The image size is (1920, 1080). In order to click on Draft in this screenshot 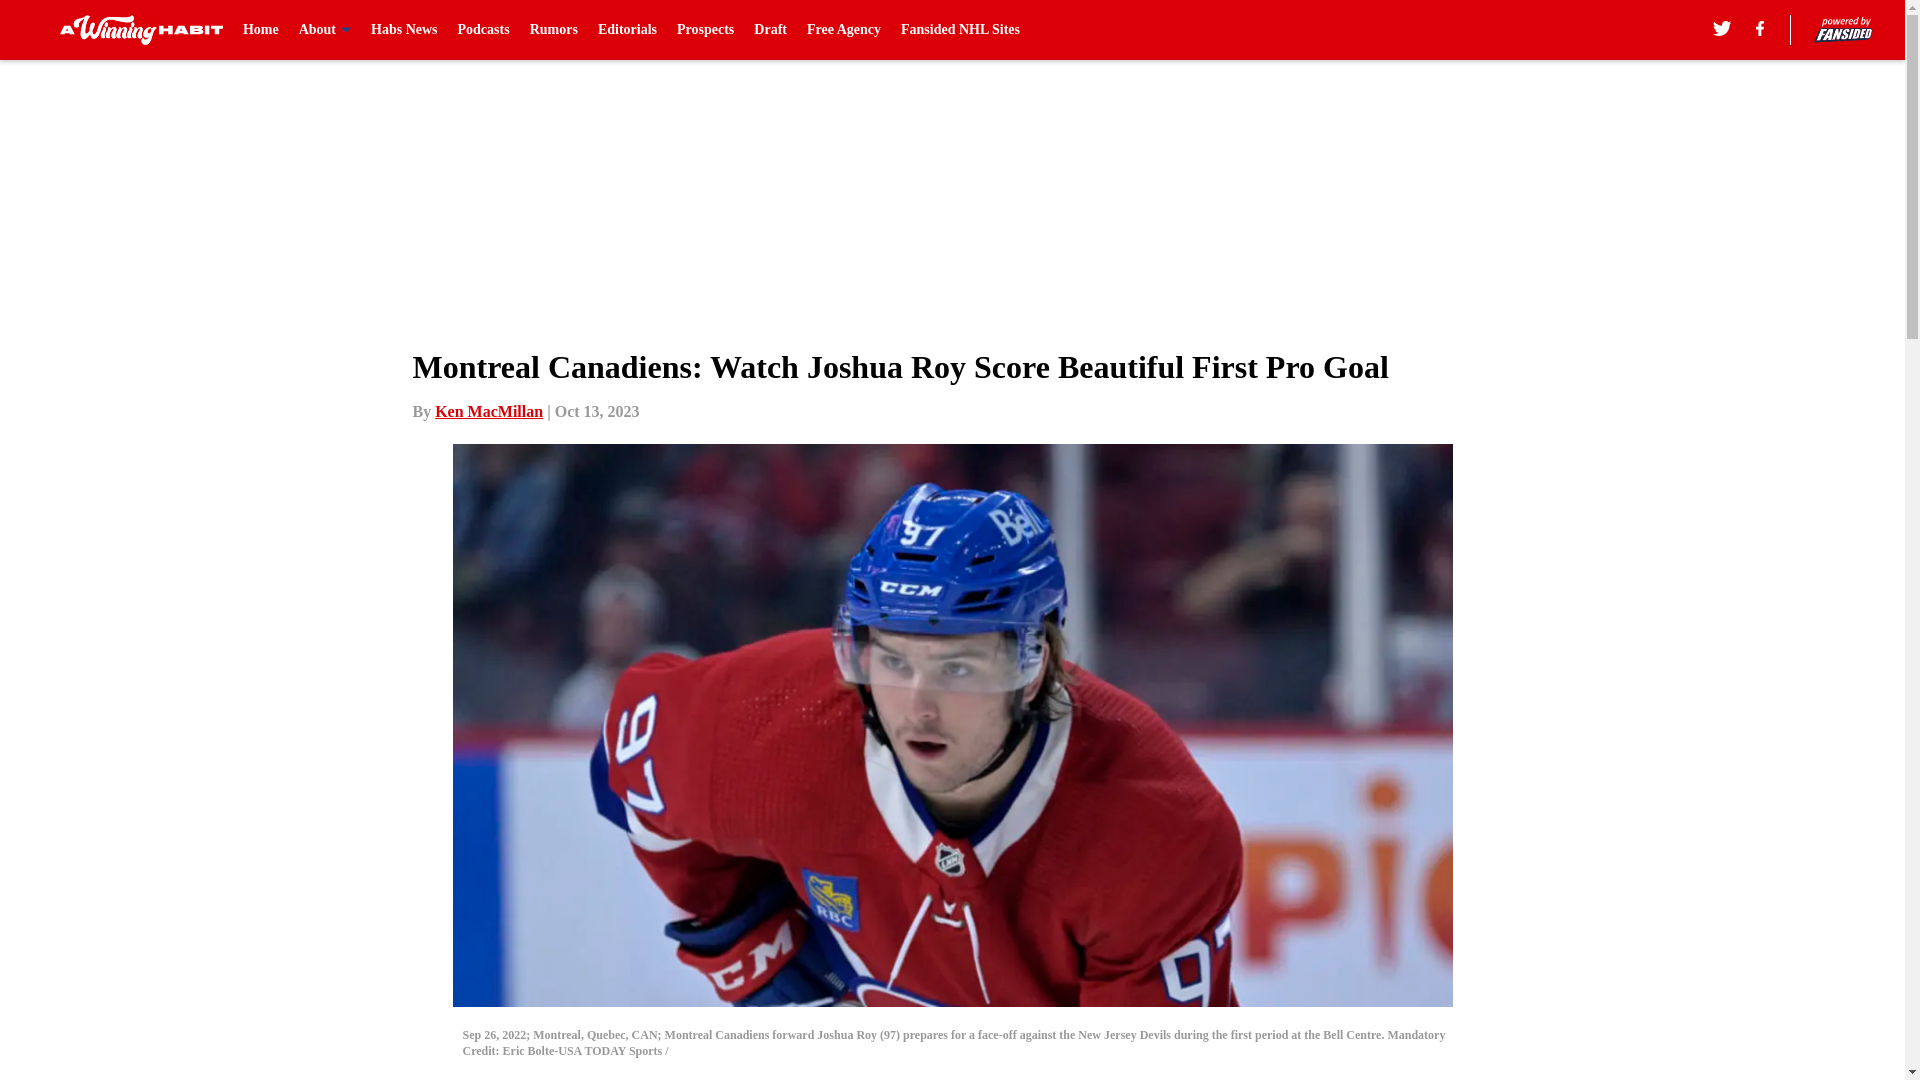, I will do `click(770, 30)`.